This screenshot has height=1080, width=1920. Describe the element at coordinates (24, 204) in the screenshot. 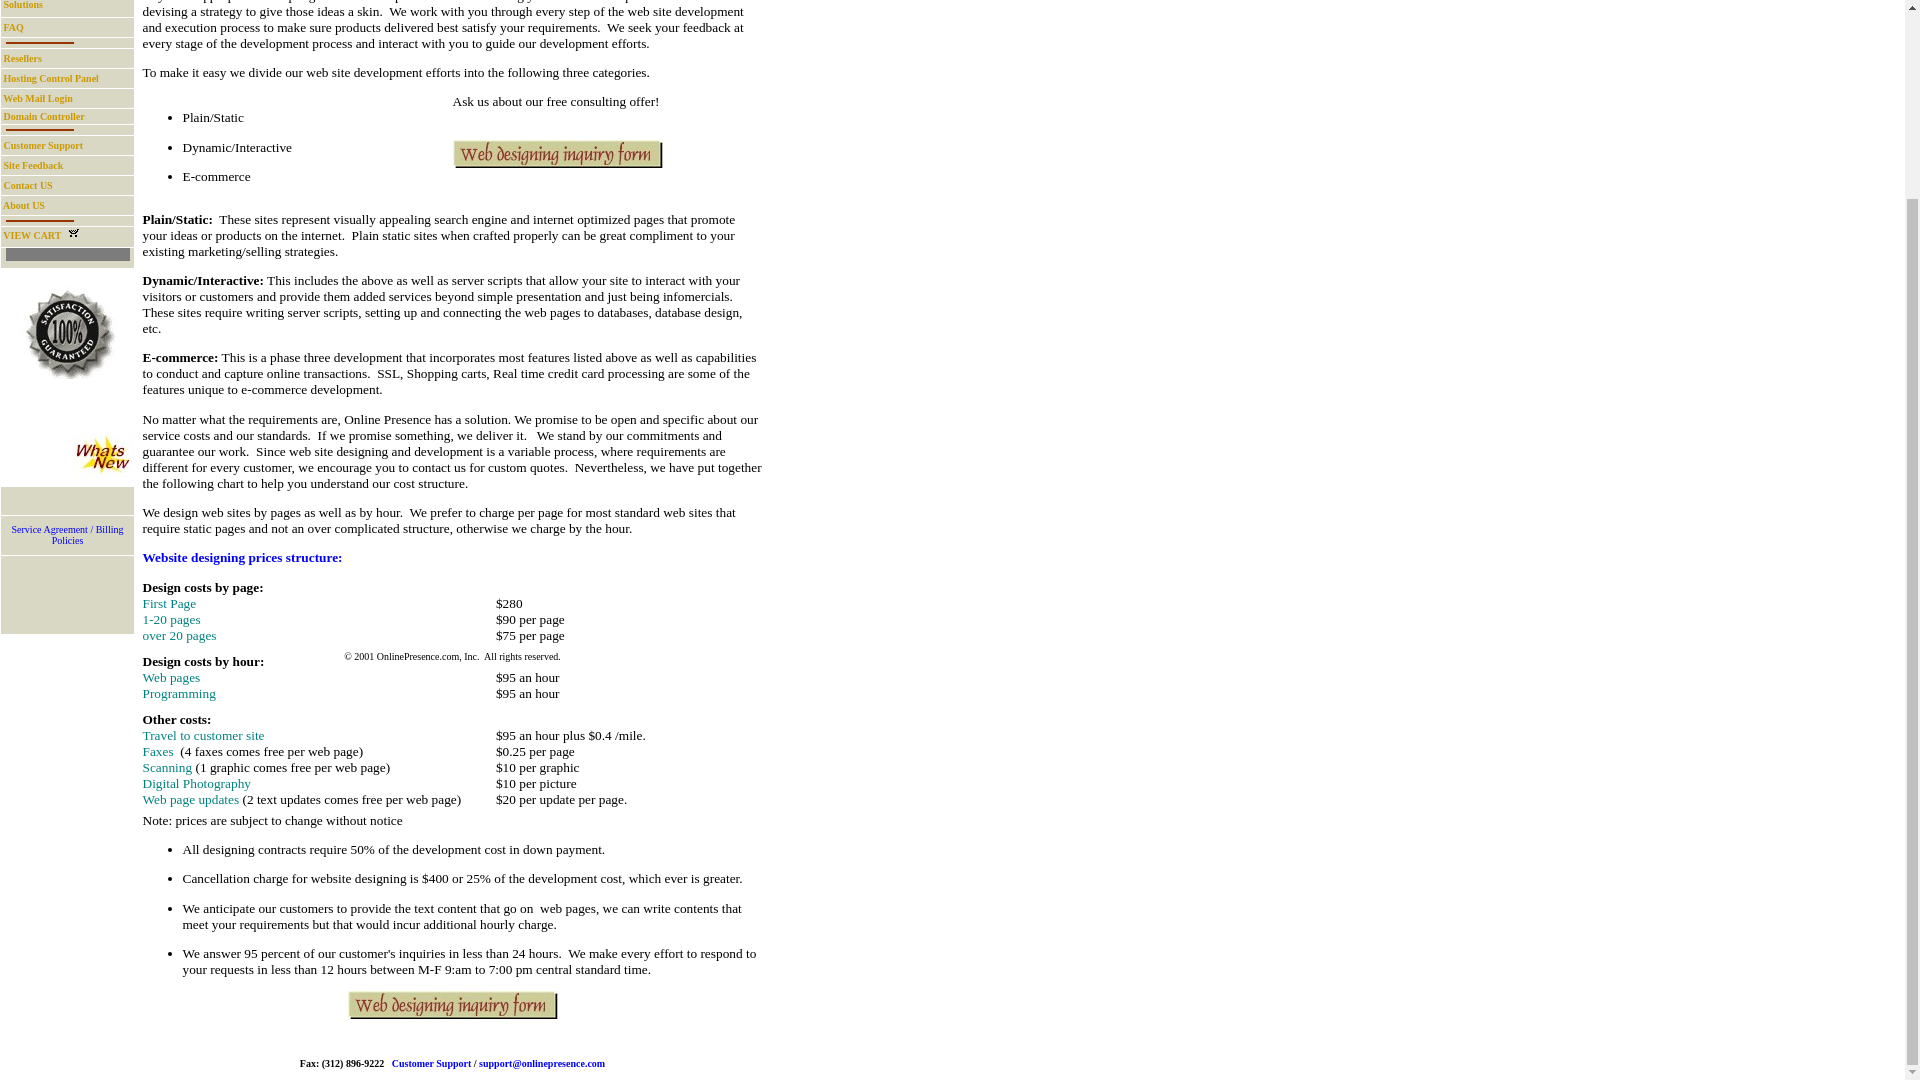

I see `Resellers` at that location.